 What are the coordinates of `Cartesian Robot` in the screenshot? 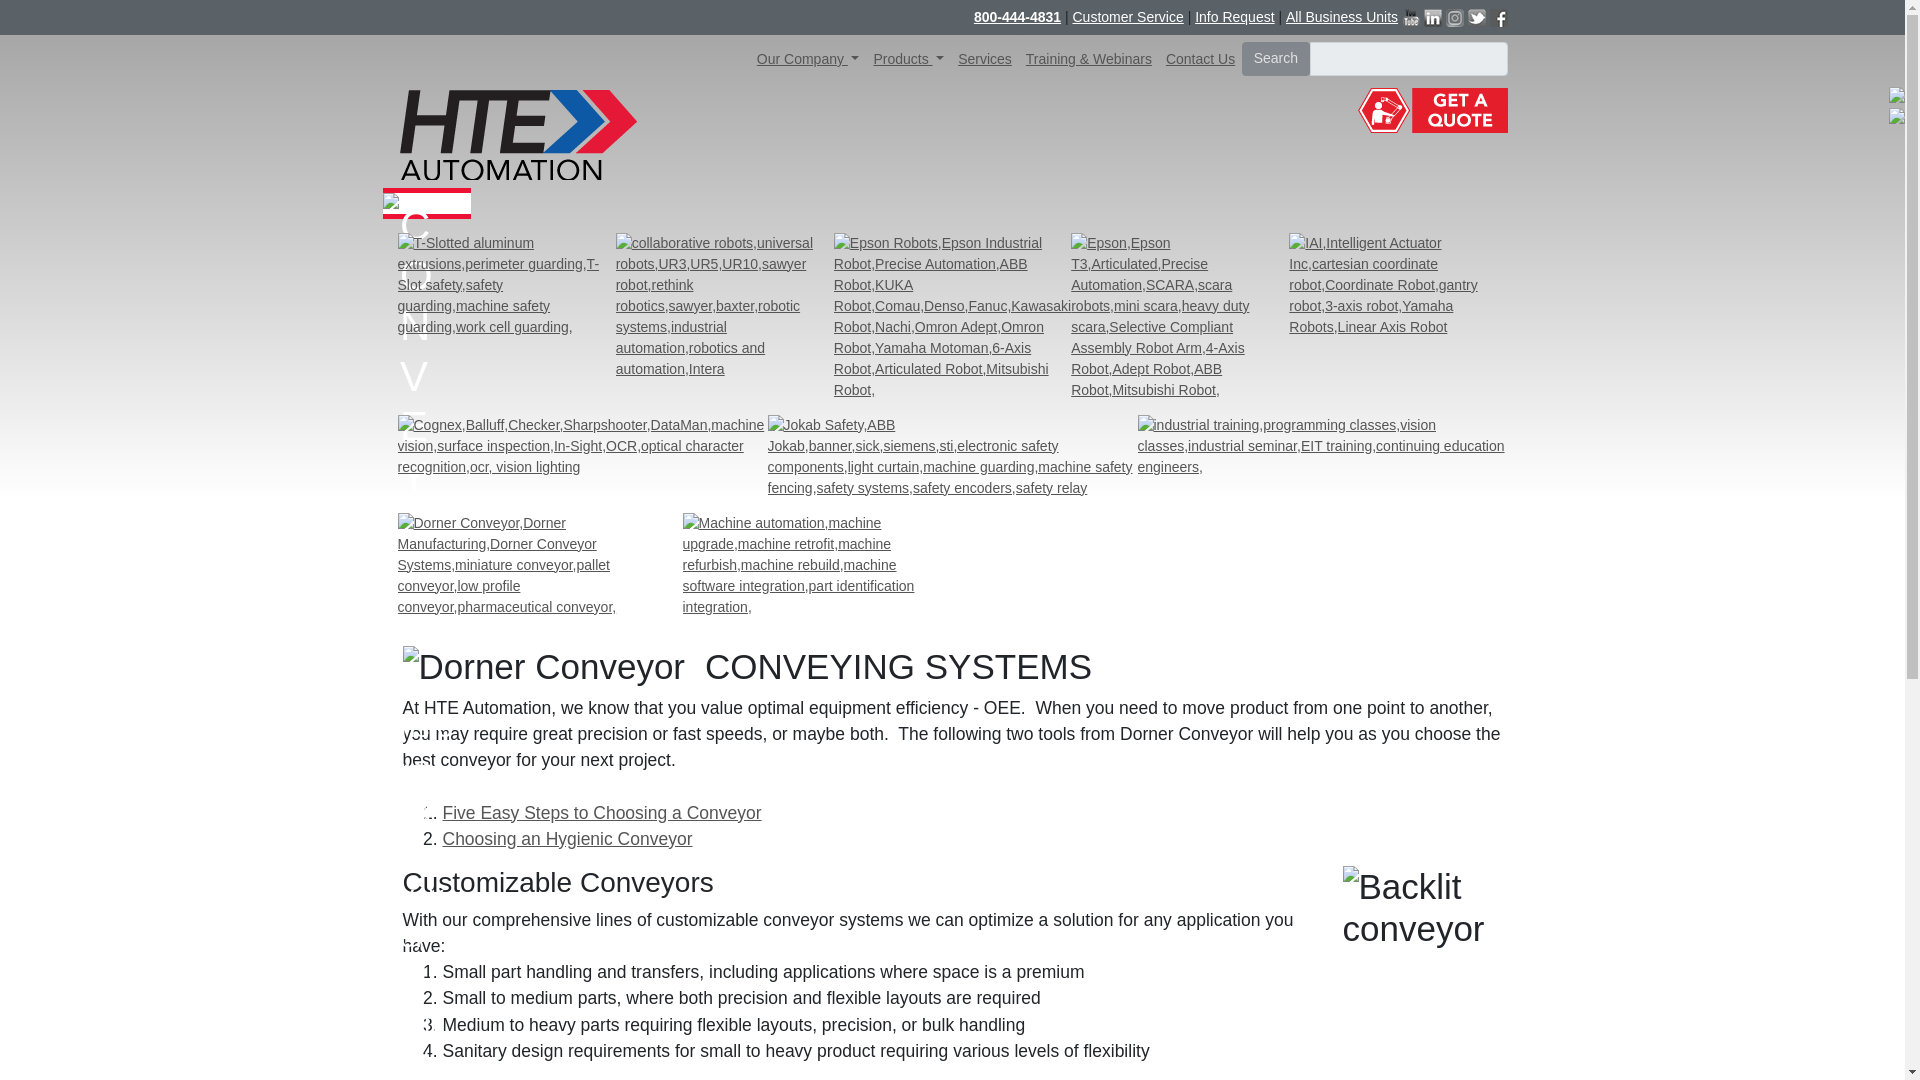 It's located at (1398, 284).